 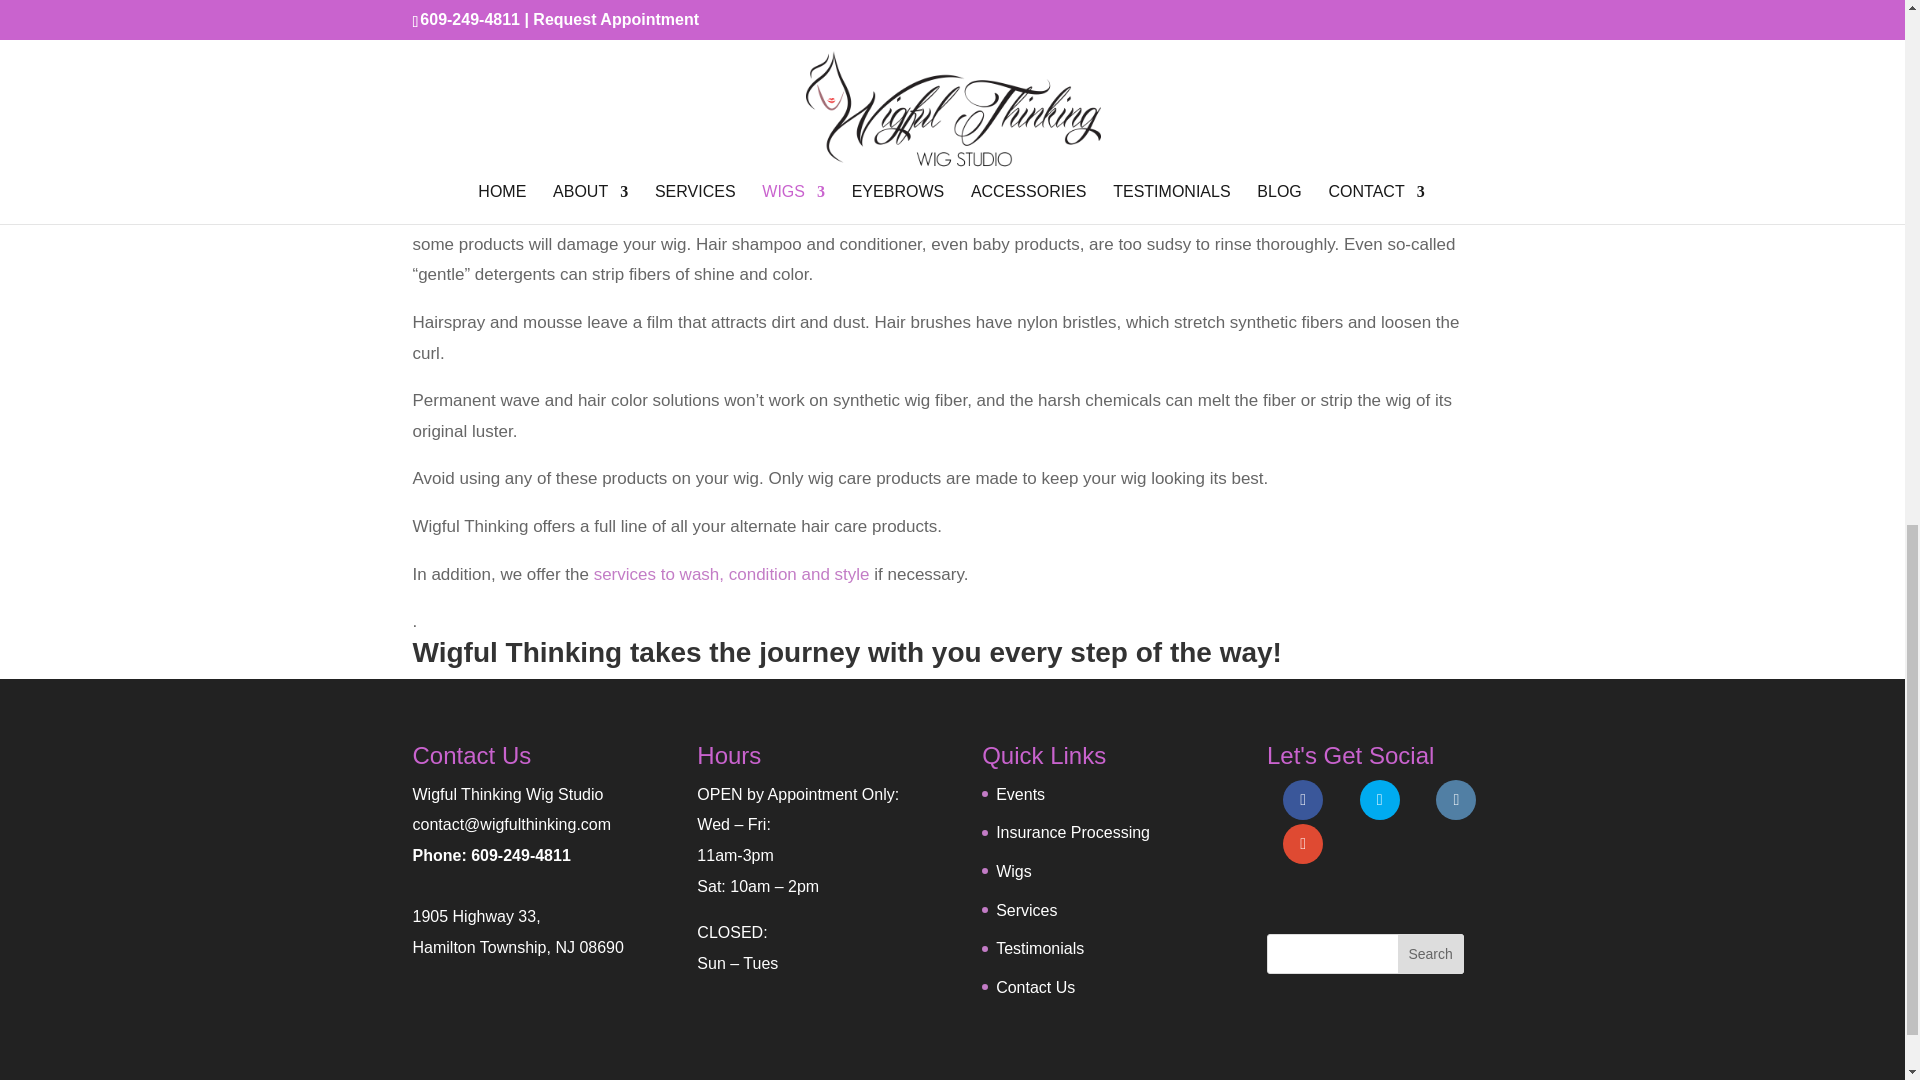 I want to click on Wigs, so click(x=1014, y=871).